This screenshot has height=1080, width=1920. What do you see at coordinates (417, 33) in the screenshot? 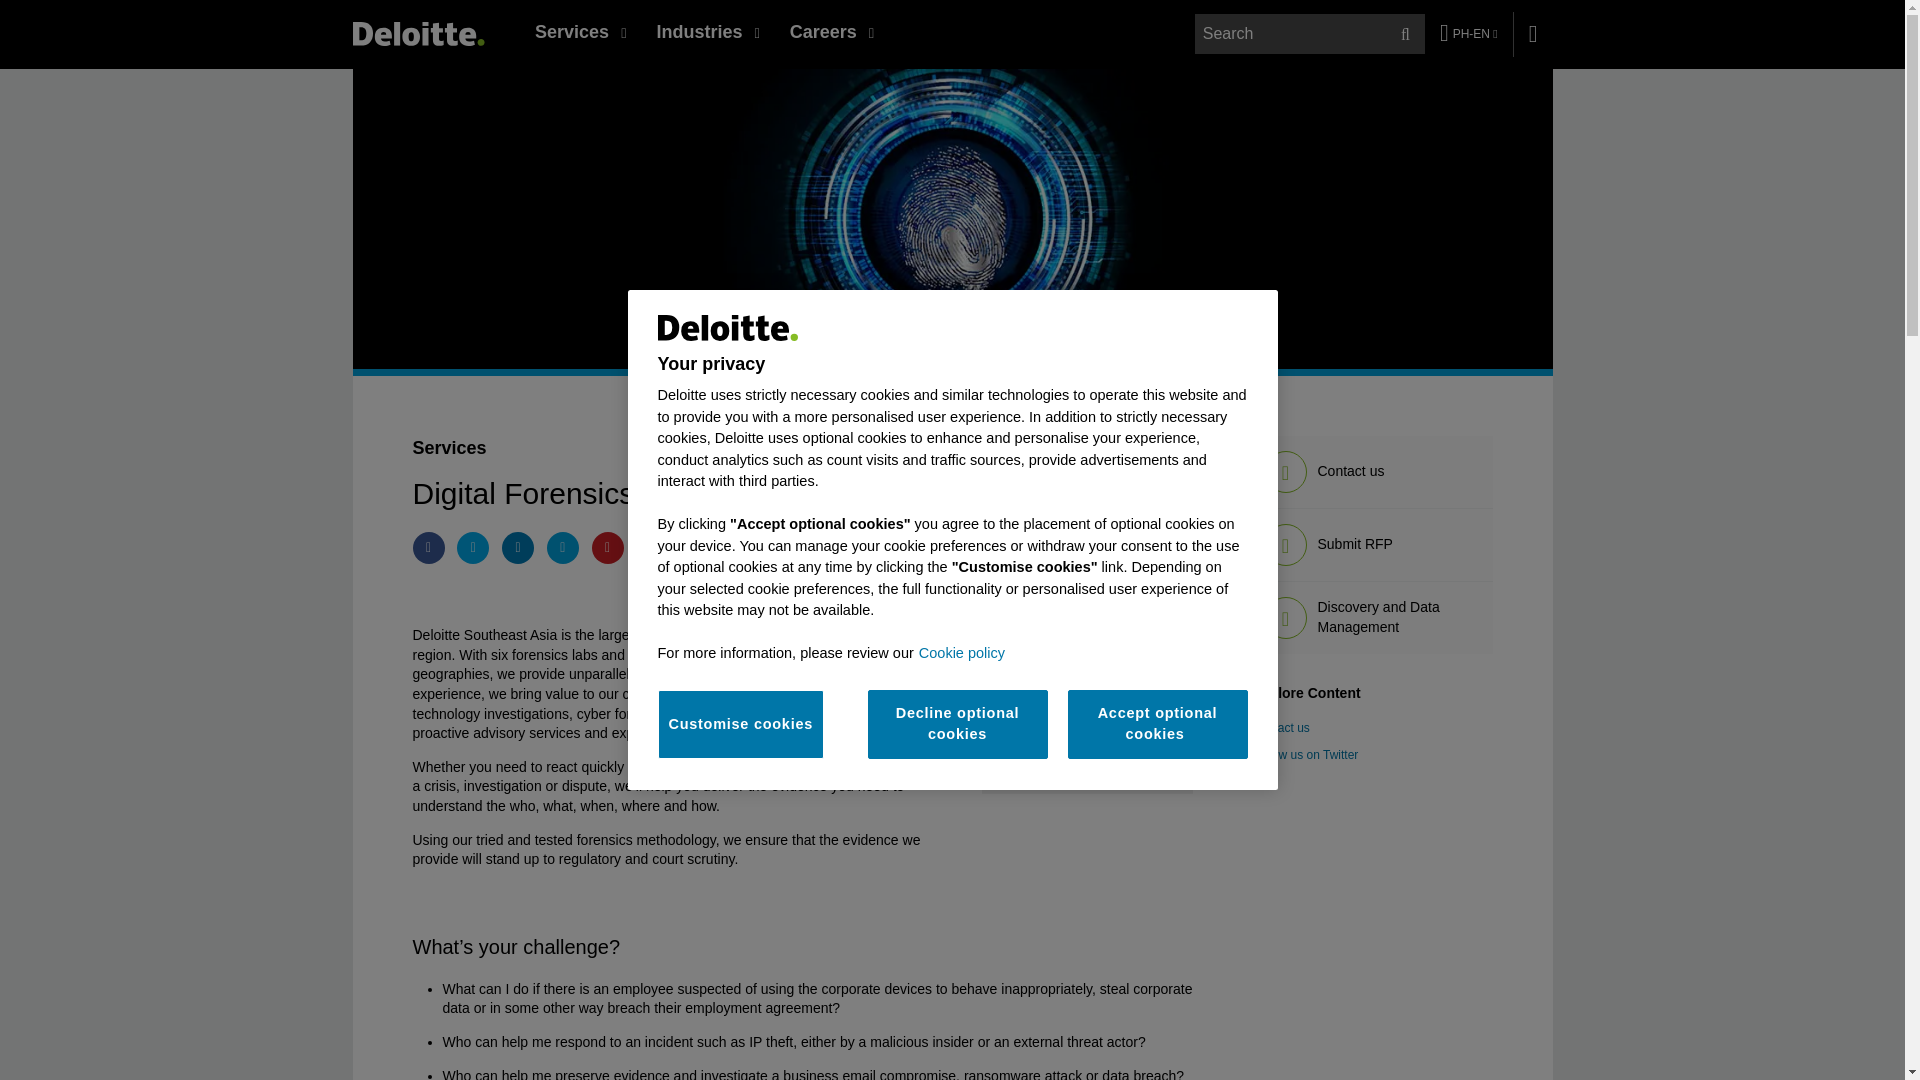
I see `Deloitte Philippines` at bounding box center [417, 33].